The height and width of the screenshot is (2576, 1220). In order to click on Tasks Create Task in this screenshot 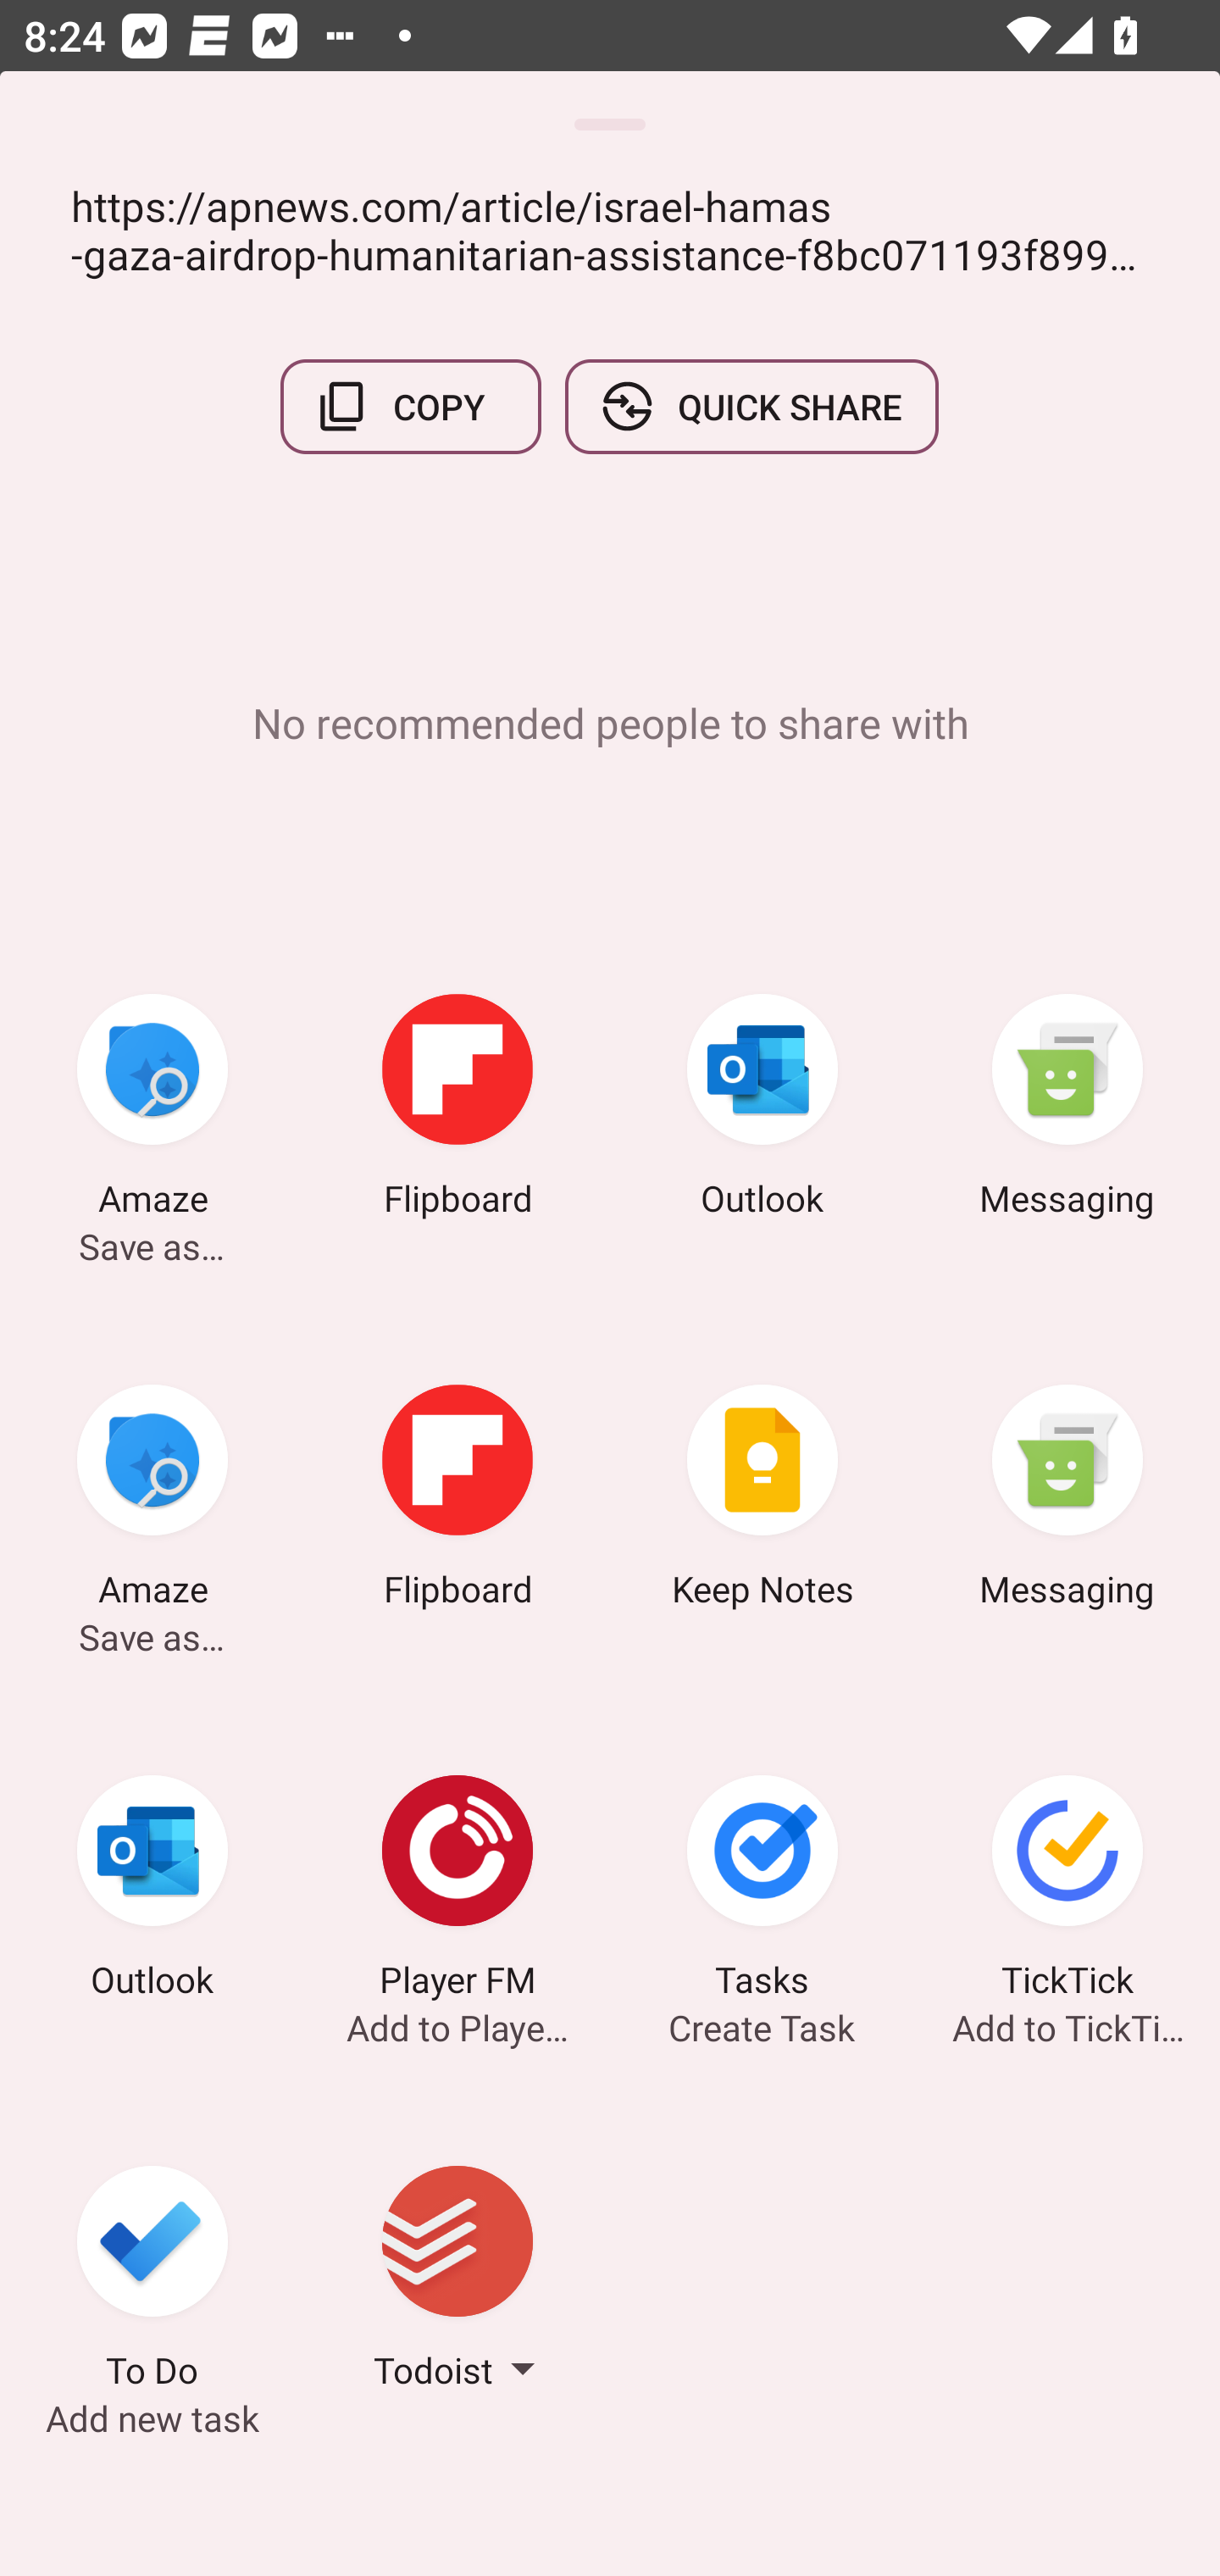, I will do `click(762, 1891)`.